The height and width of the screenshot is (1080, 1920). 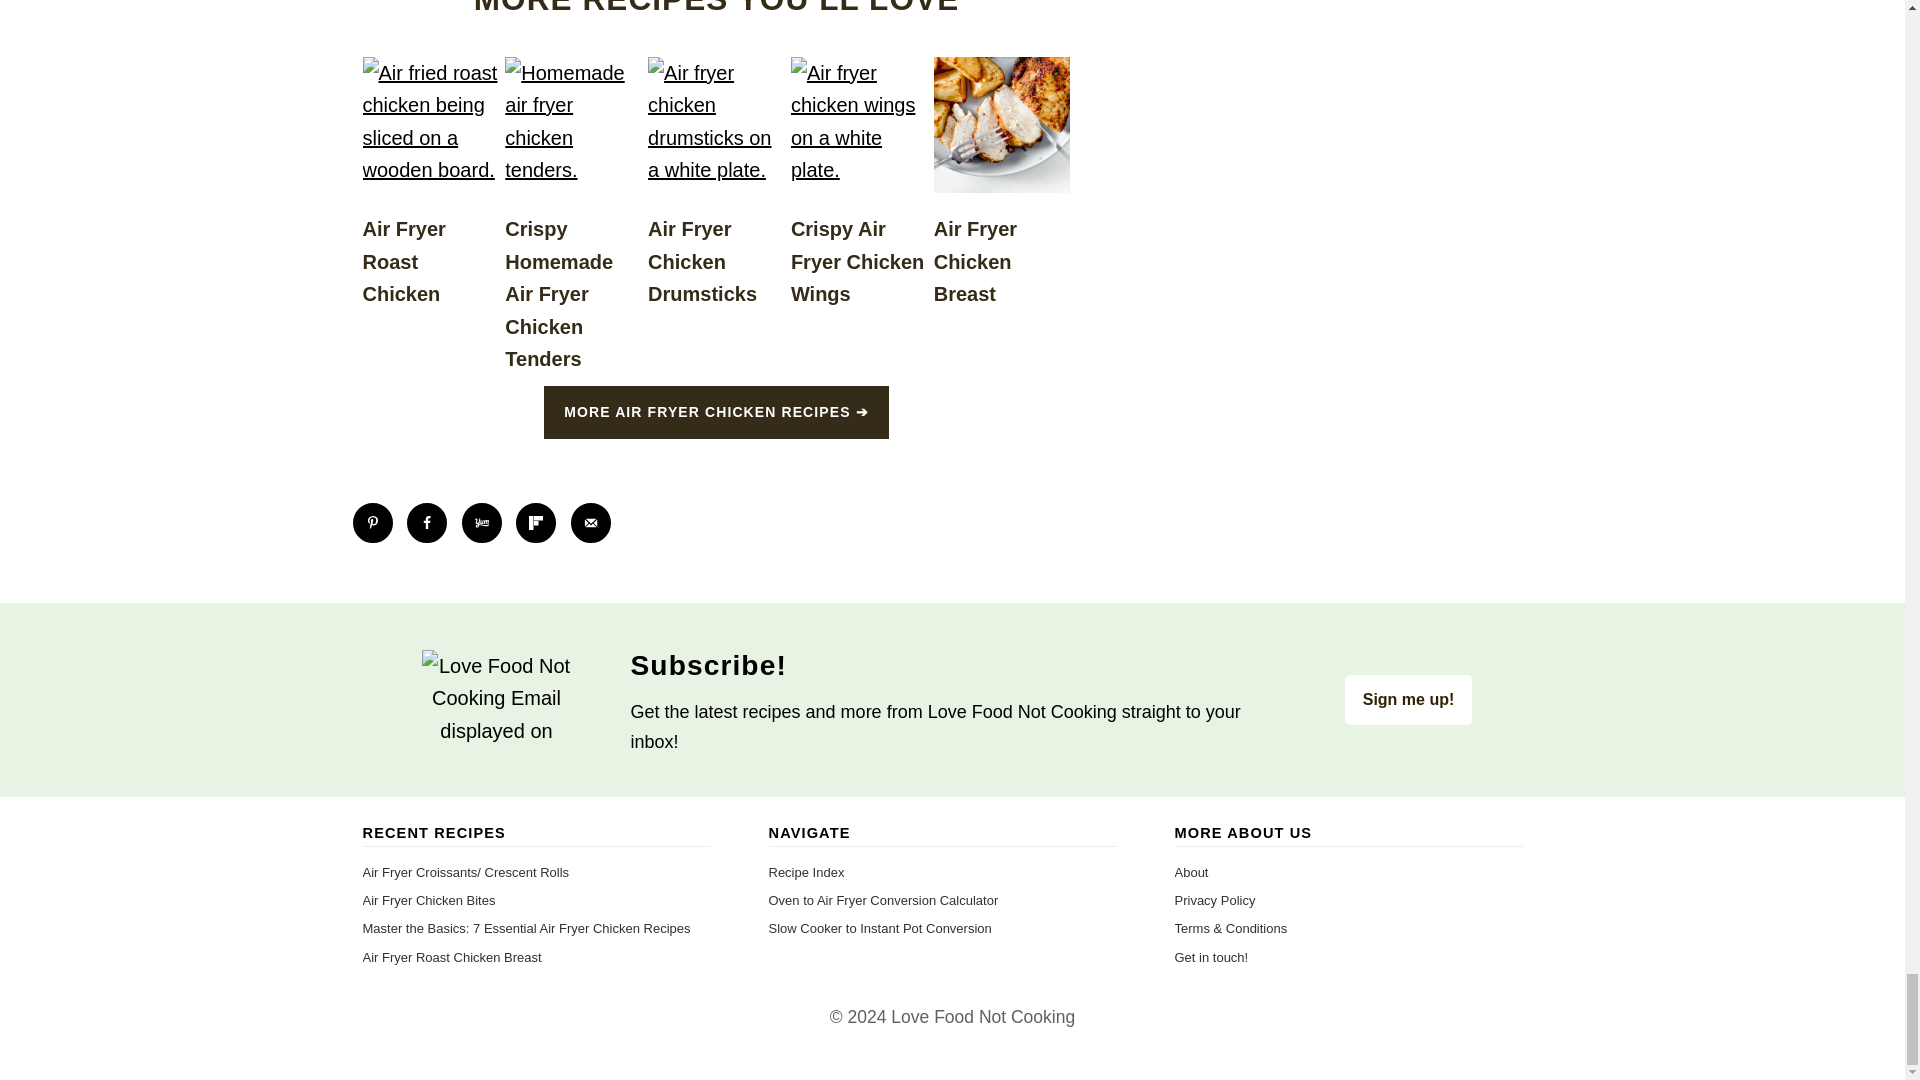 What do you see at coordinates (590, 523) in the screenshot?
I see `Send over email` at bounding box center [590, 523].